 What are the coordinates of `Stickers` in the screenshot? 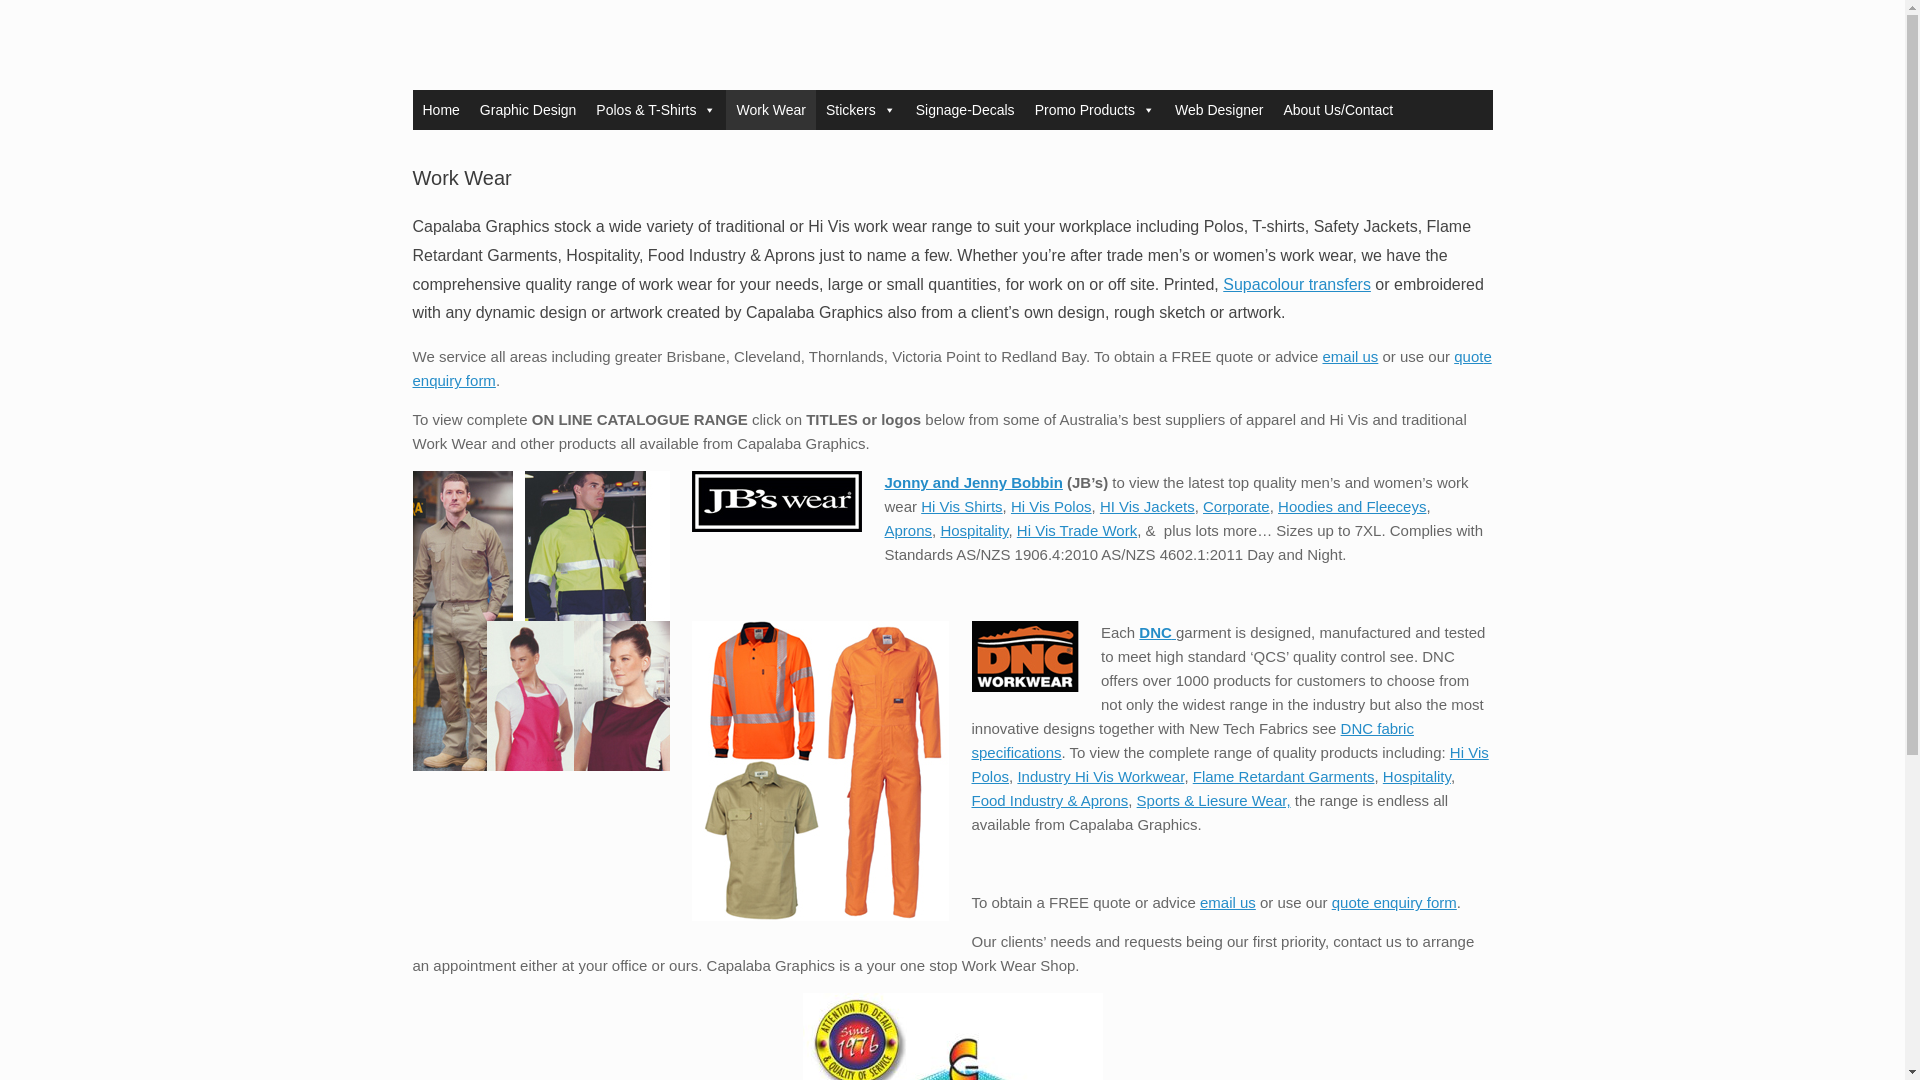 It's located at (861, 109).